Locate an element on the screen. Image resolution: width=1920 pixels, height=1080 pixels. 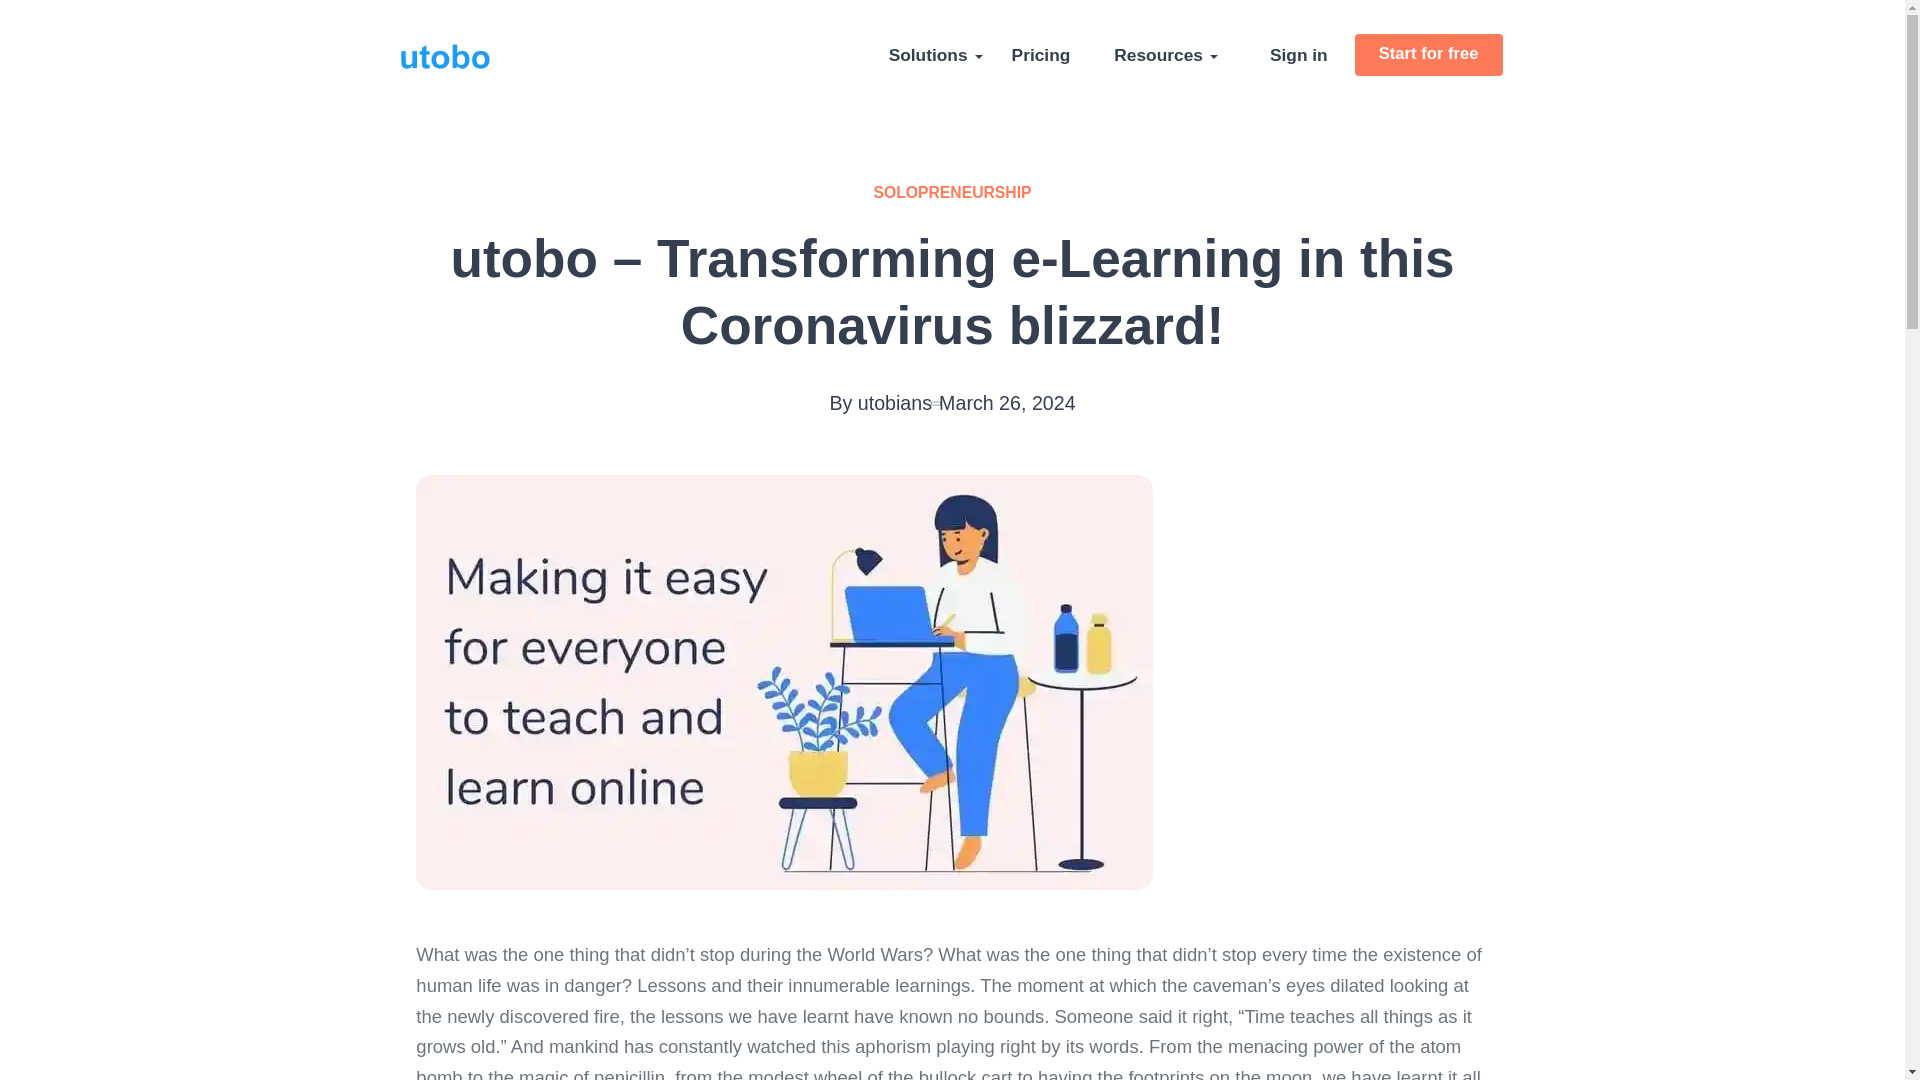
Resources is located at coordinates (1158, 54).